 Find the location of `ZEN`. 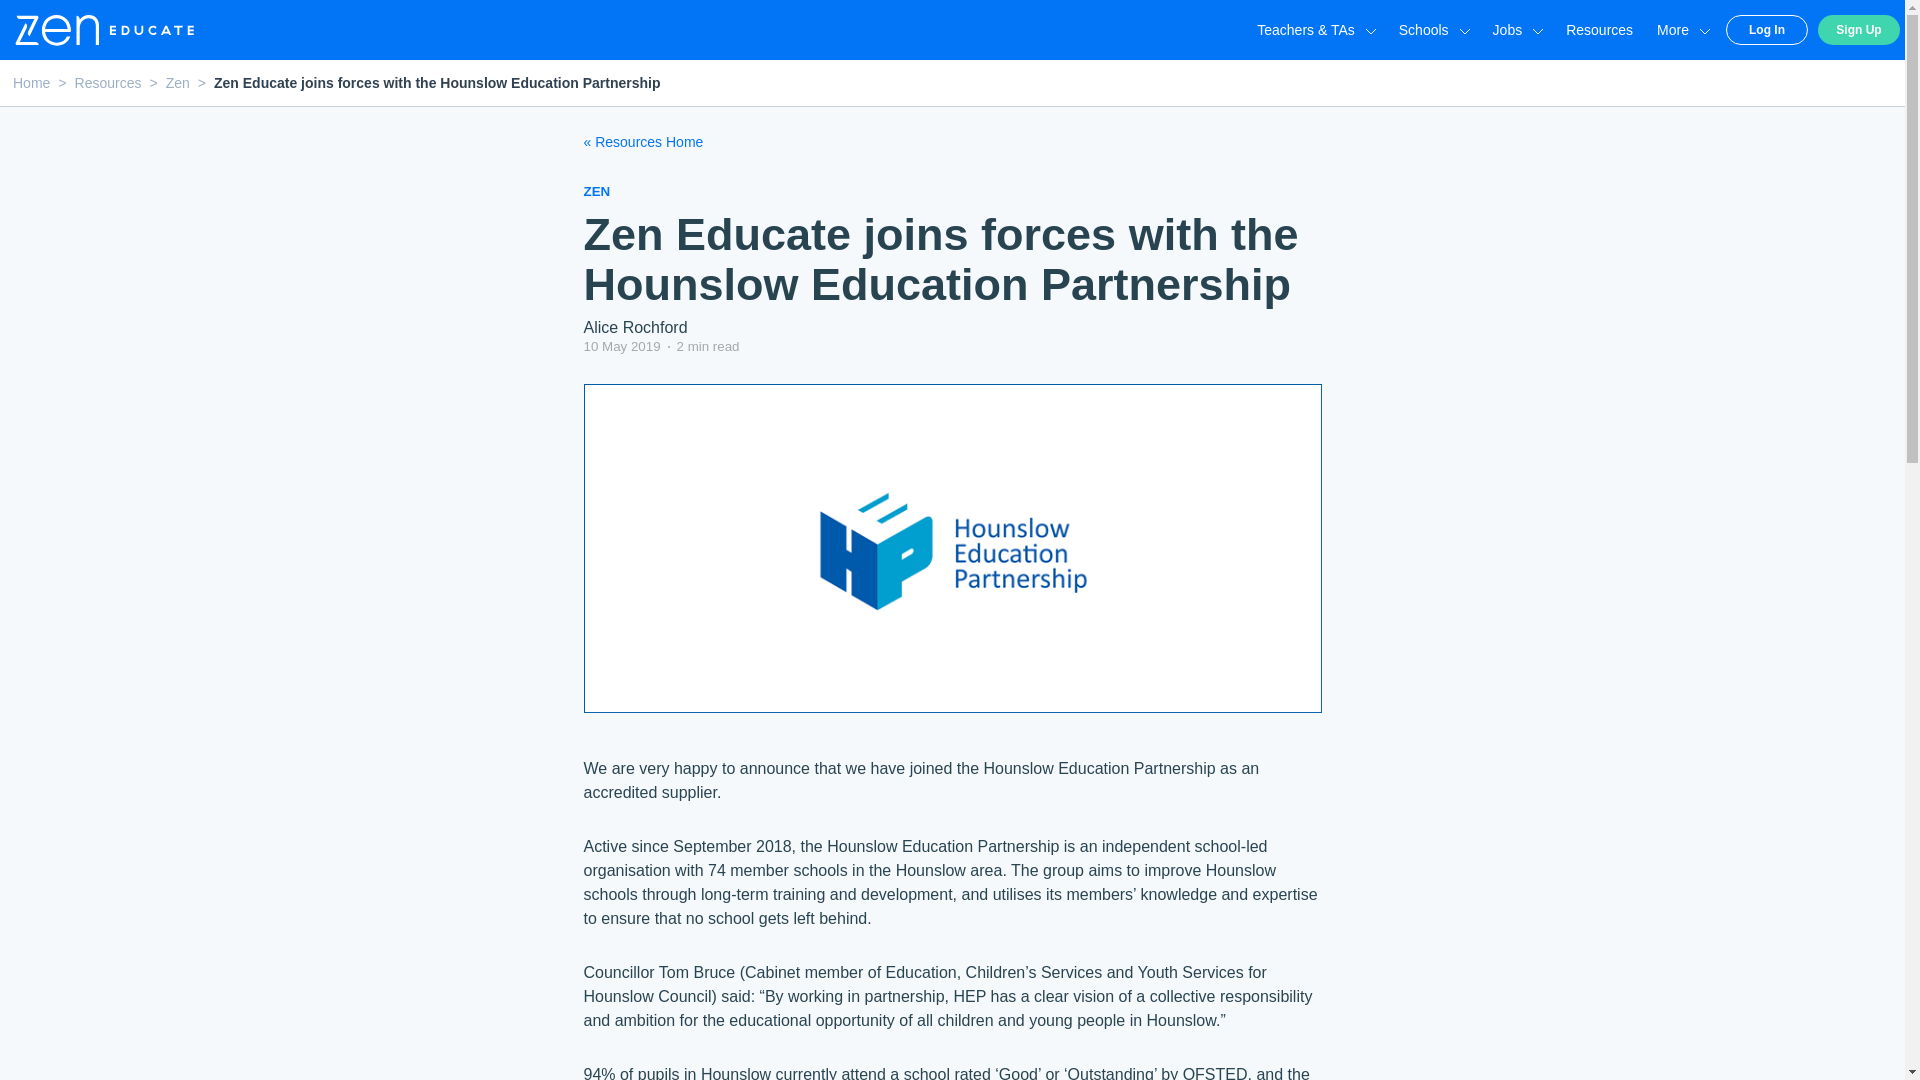

ZEN is located at coordinates (596, 190).